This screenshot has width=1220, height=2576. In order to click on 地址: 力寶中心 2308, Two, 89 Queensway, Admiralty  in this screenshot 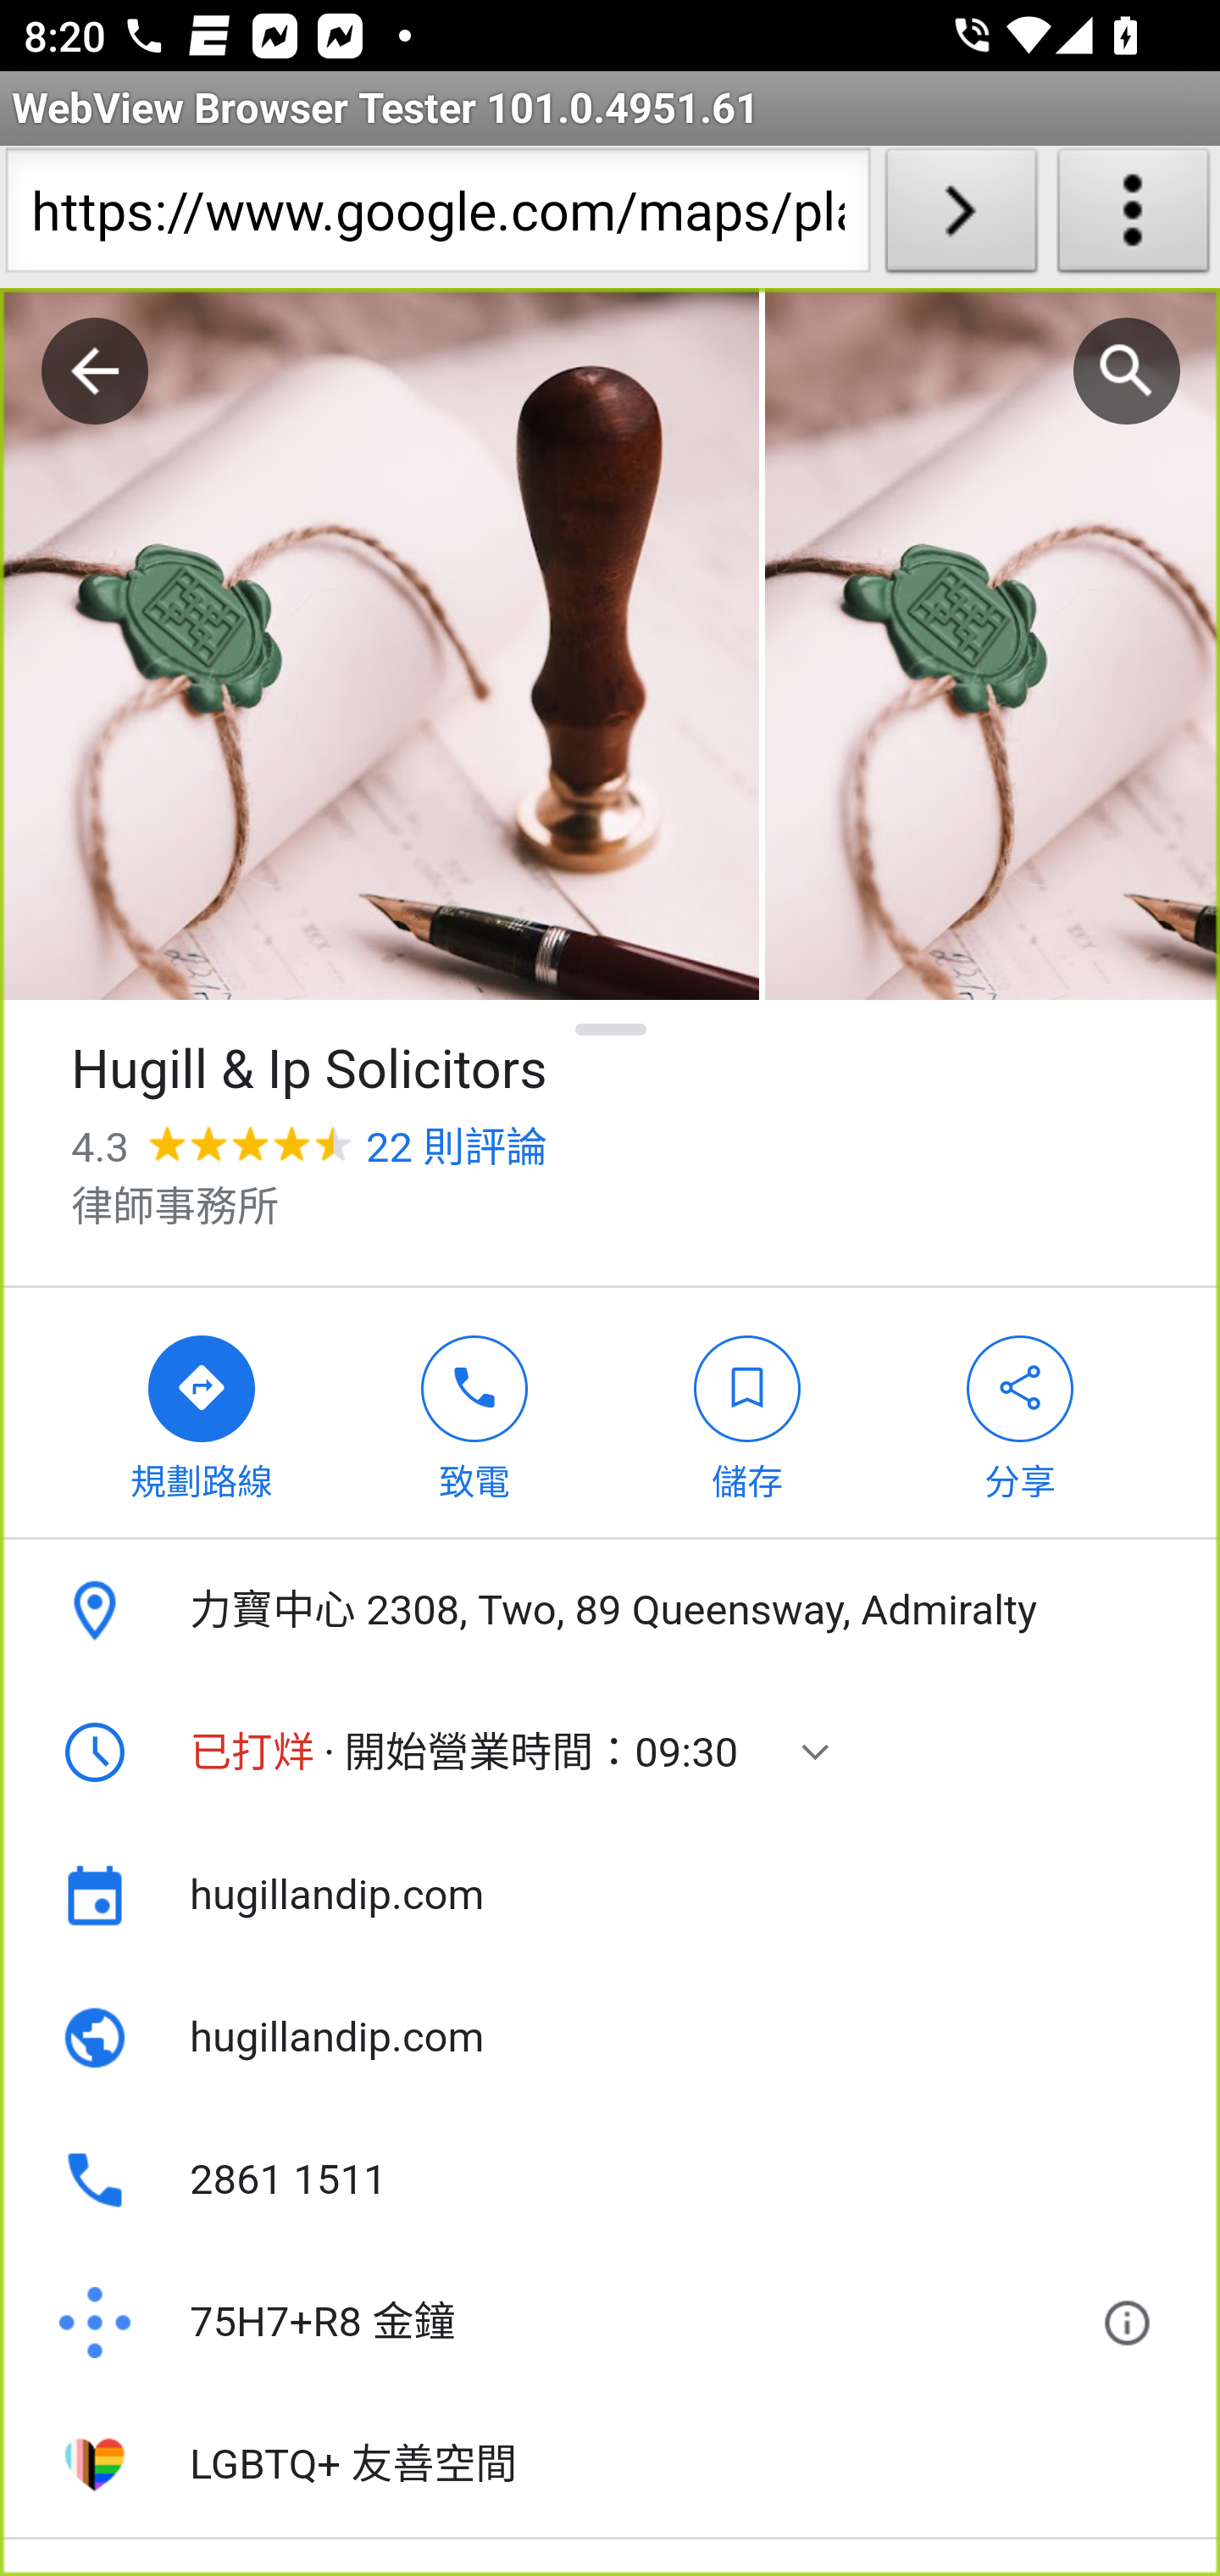, I will do `click(610, 1612)`.